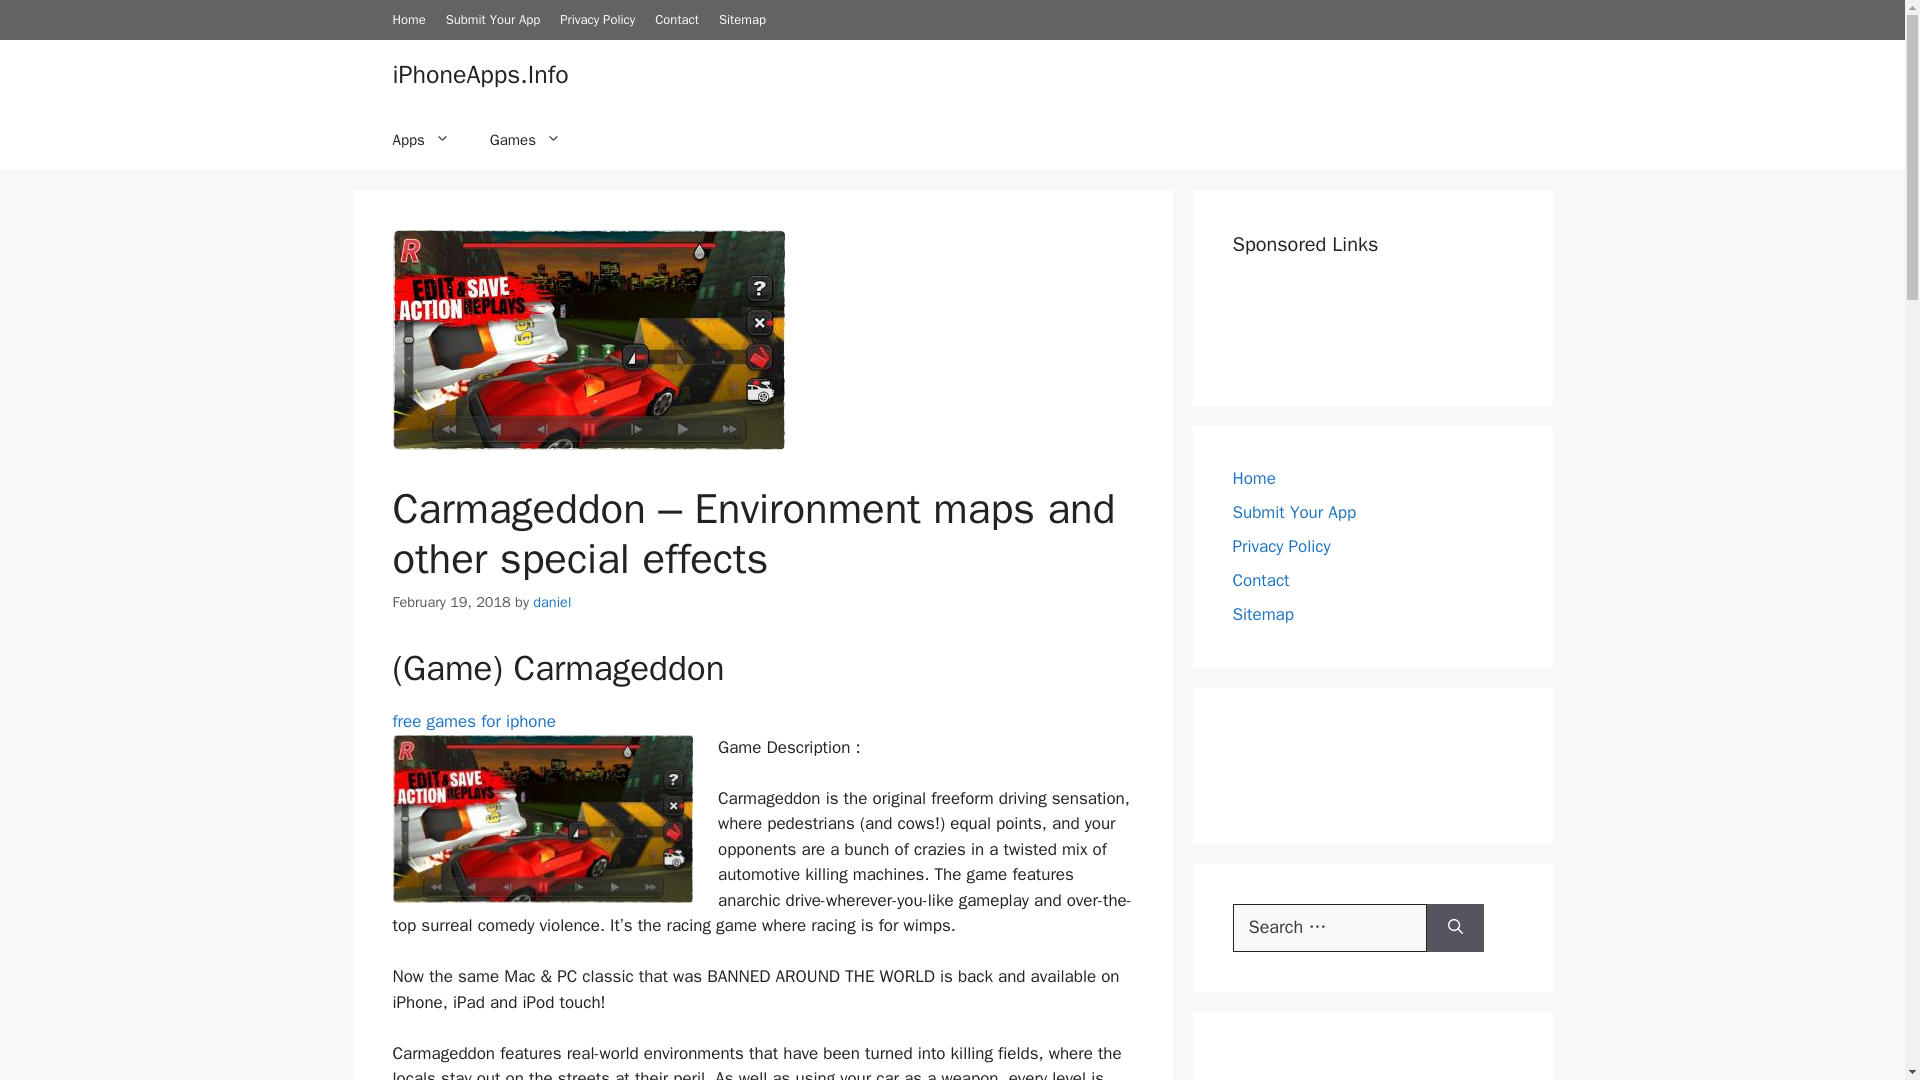  What do you see at coordinates (552, 600) in the screenshot?
I see `View all posts by daniel` at bounding box center [552, 600].